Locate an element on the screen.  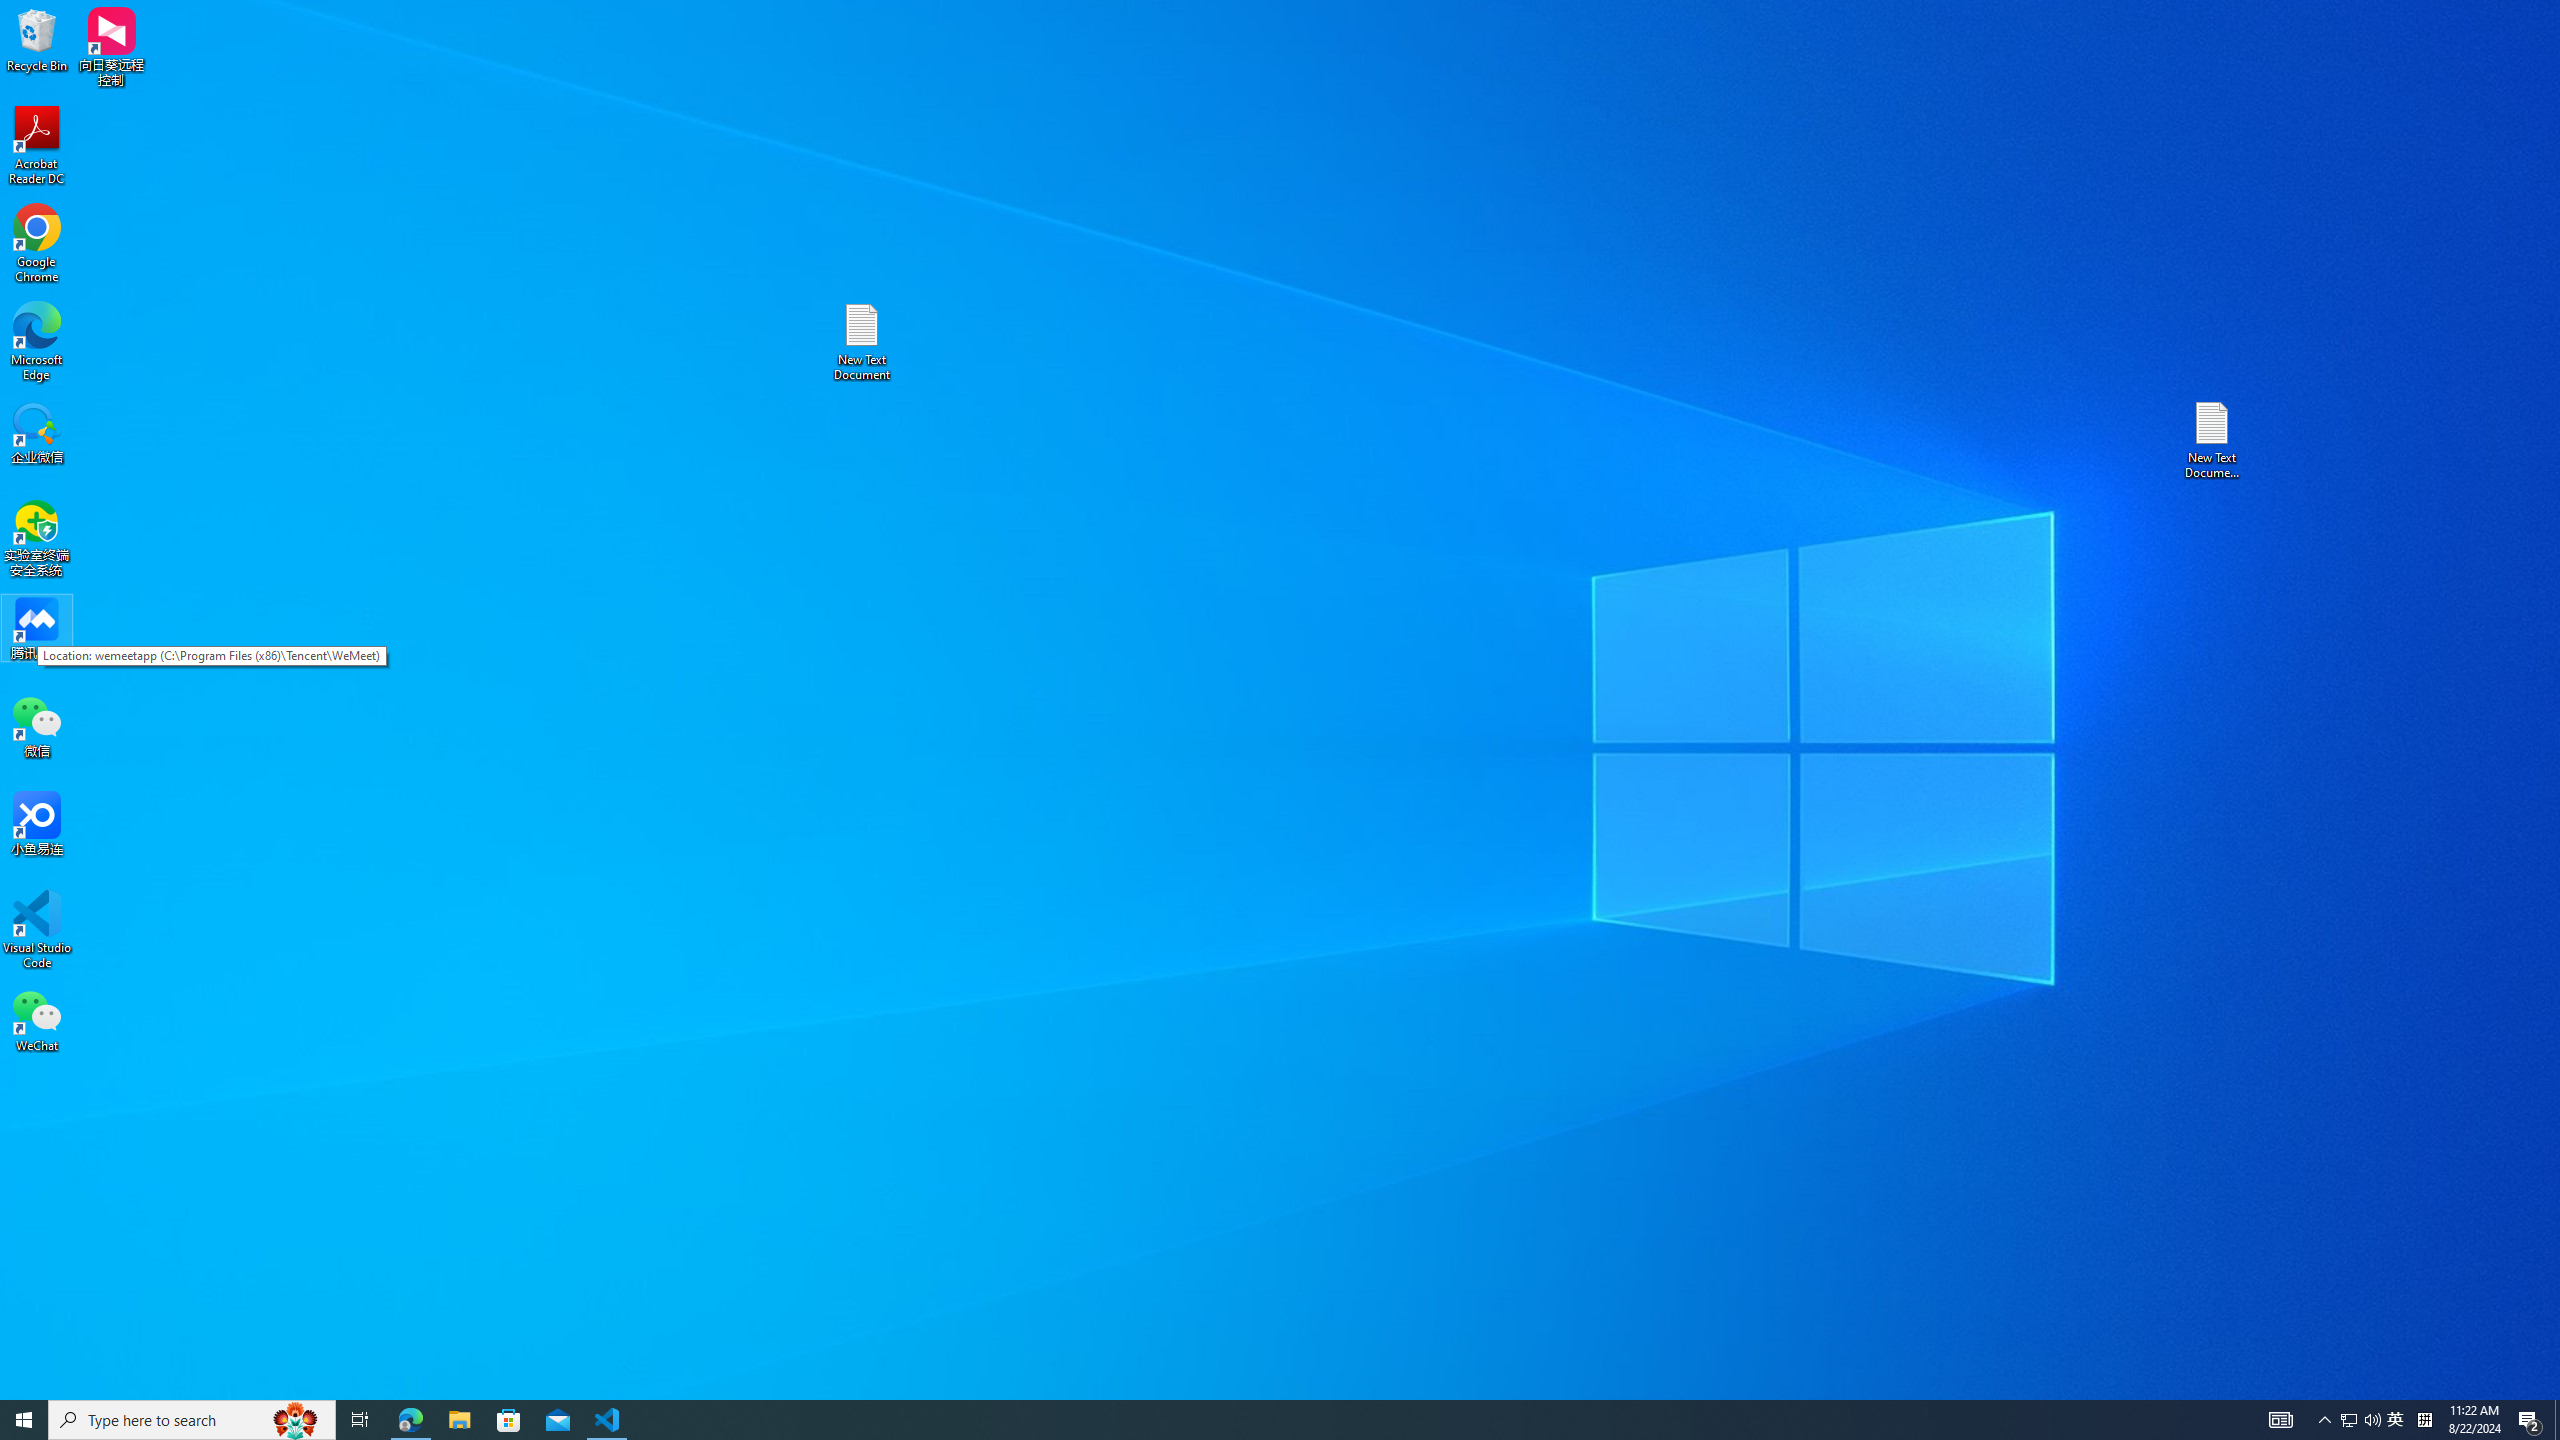
File Explorer is located at coordinates (459, 1420).